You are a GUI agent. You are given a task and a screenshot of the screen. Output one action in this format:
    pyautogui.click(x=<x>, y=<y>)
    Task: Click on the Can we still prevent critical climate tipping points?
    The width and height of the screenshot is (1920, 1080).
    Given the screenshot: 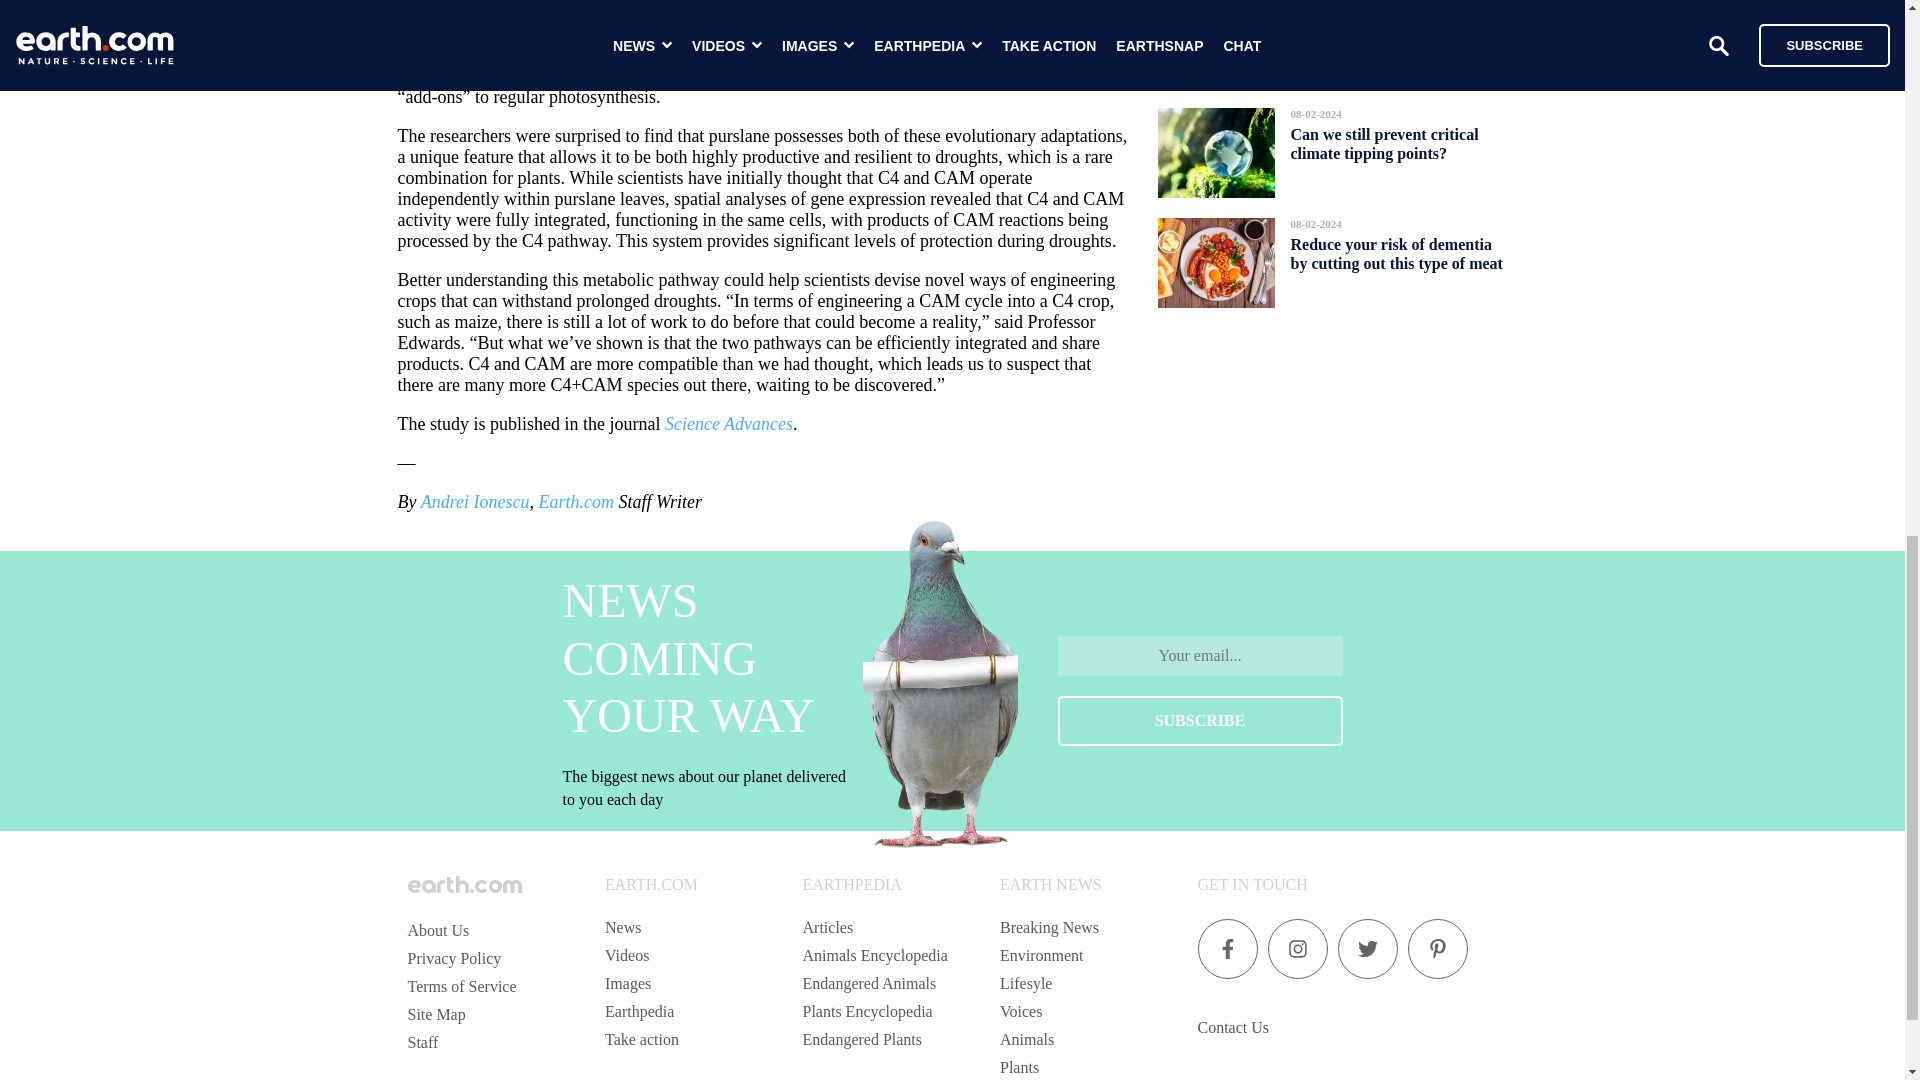 What is the action you would take?
    pyautogui.click(x=1384, y=143)
    